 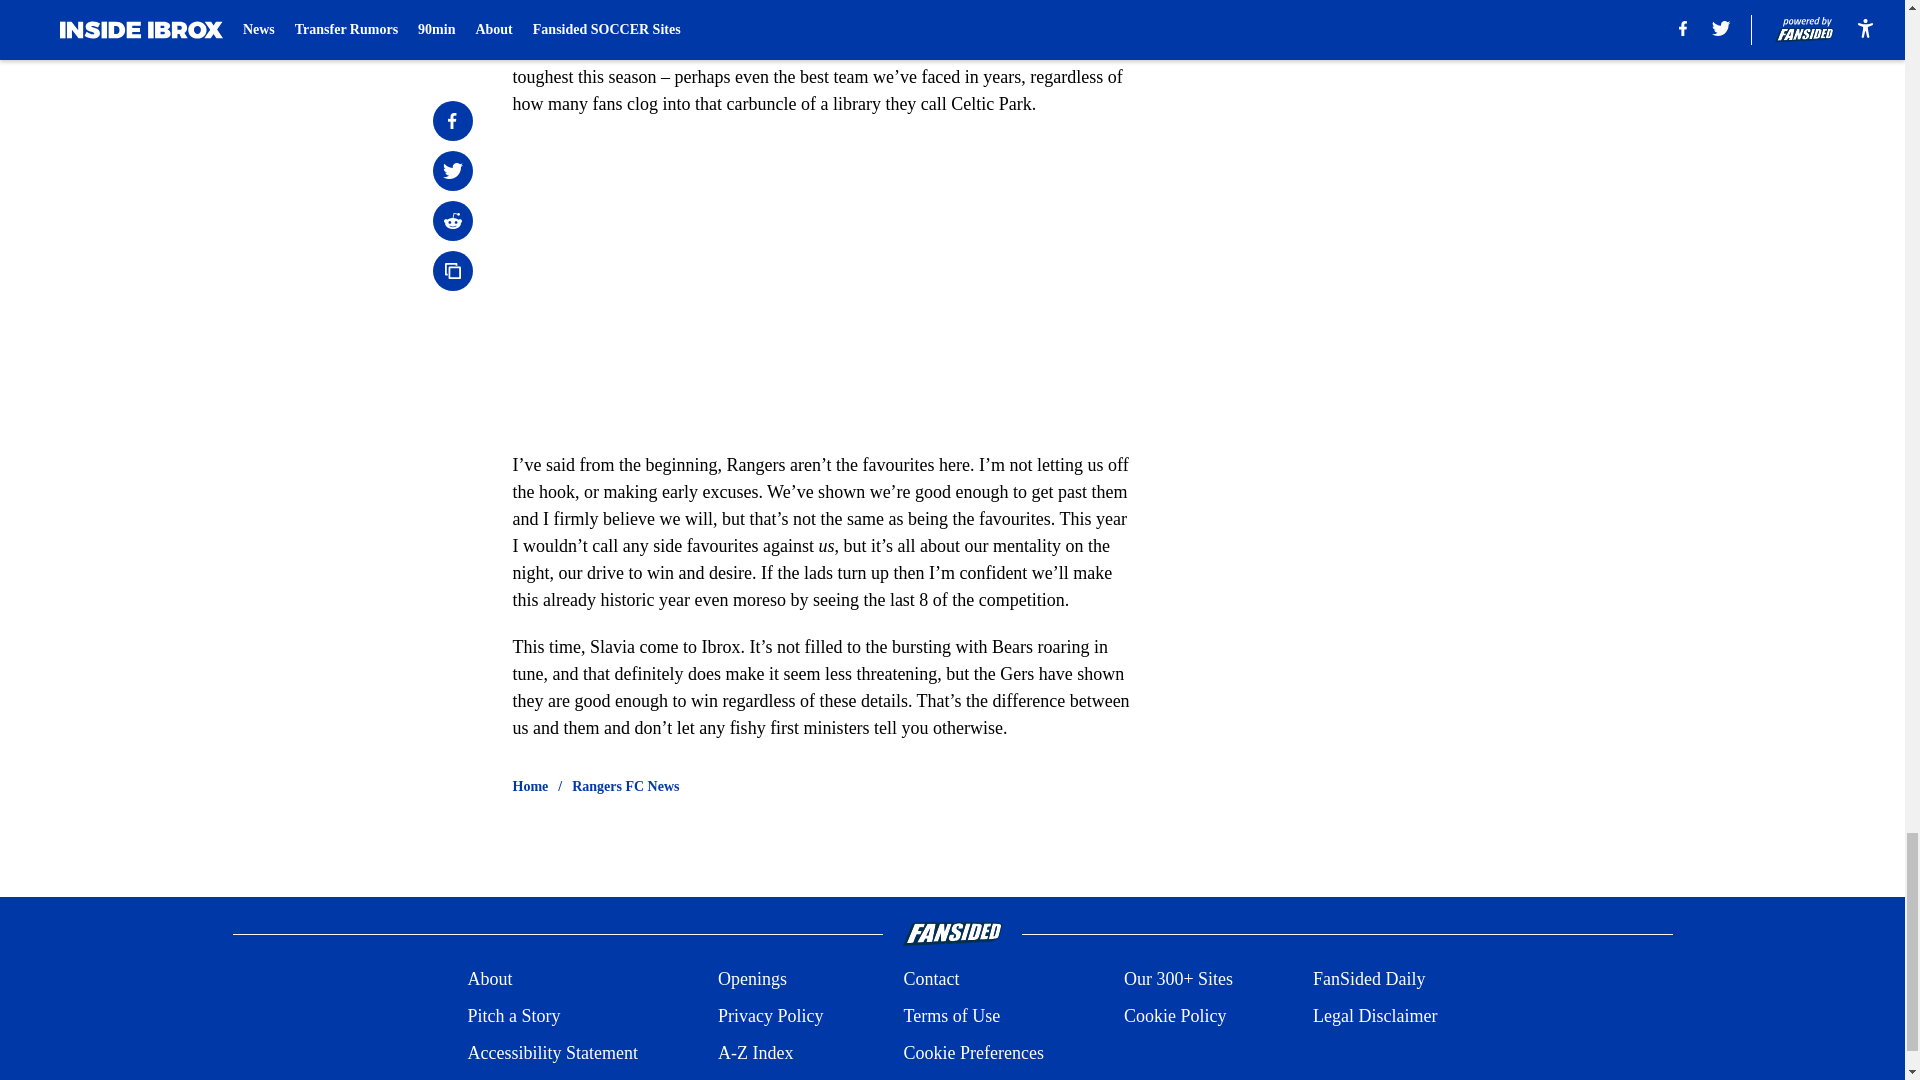 I want to click on Cookie Policy, so click(x=1174, y=1016).